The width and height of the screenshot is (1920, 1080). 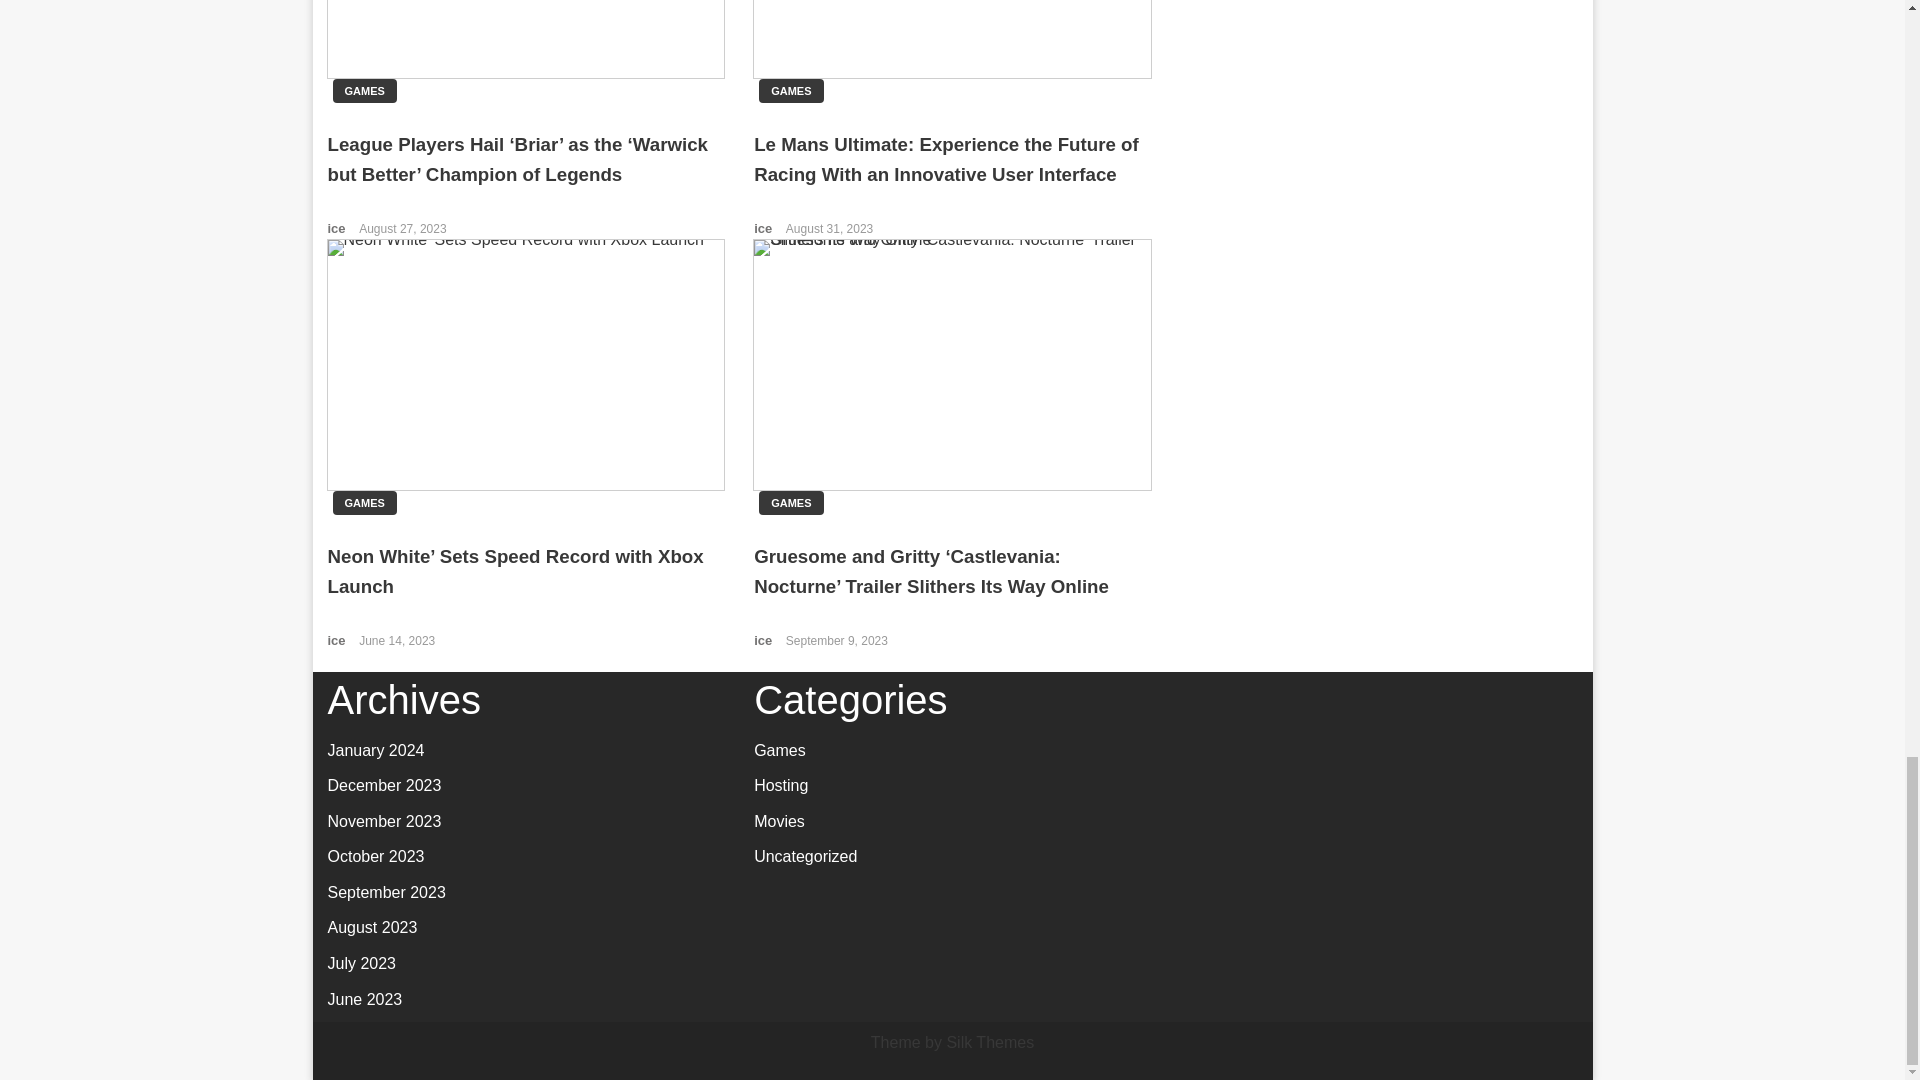 What do you see at coordinates (764, 640) in the screenshot?
I see `ice` at bounding box center [764, 640].